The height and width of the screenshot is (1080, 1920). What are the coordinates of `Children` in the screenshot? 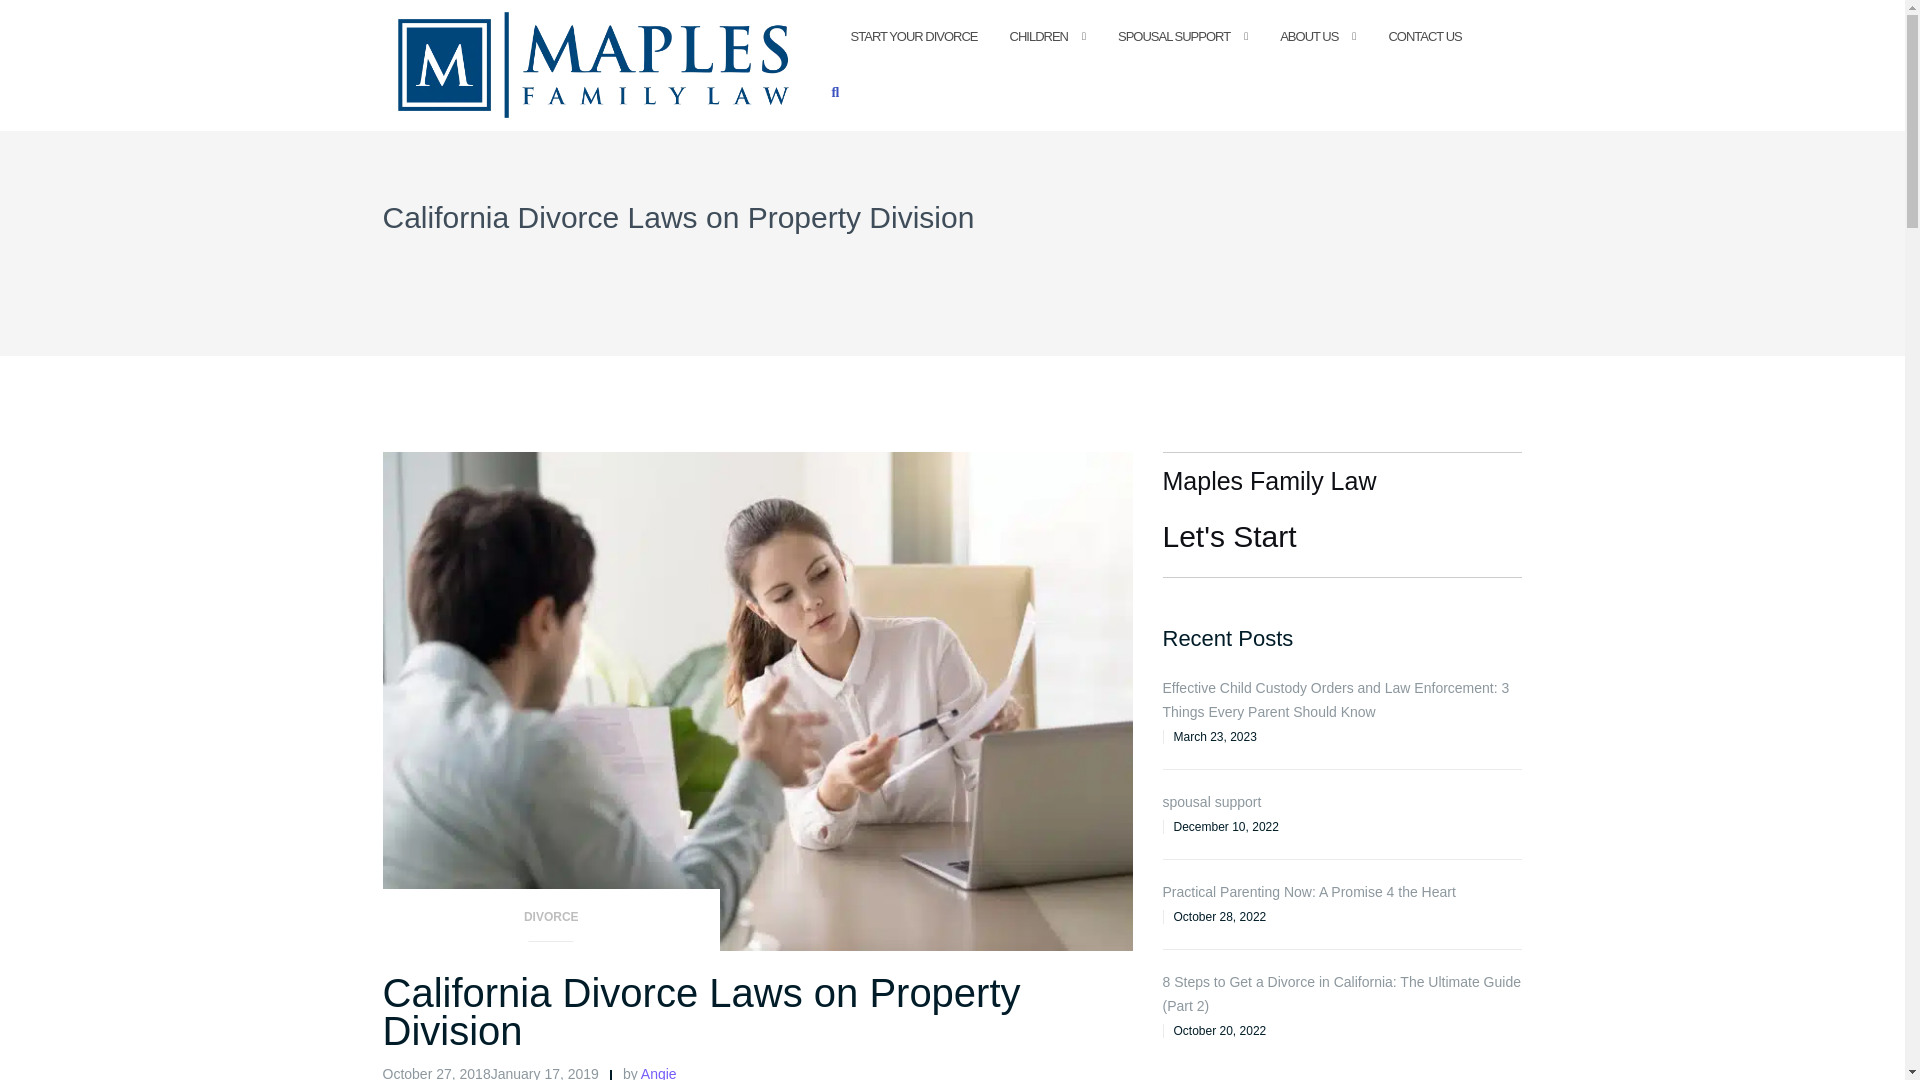 It's located at (1038, 36).